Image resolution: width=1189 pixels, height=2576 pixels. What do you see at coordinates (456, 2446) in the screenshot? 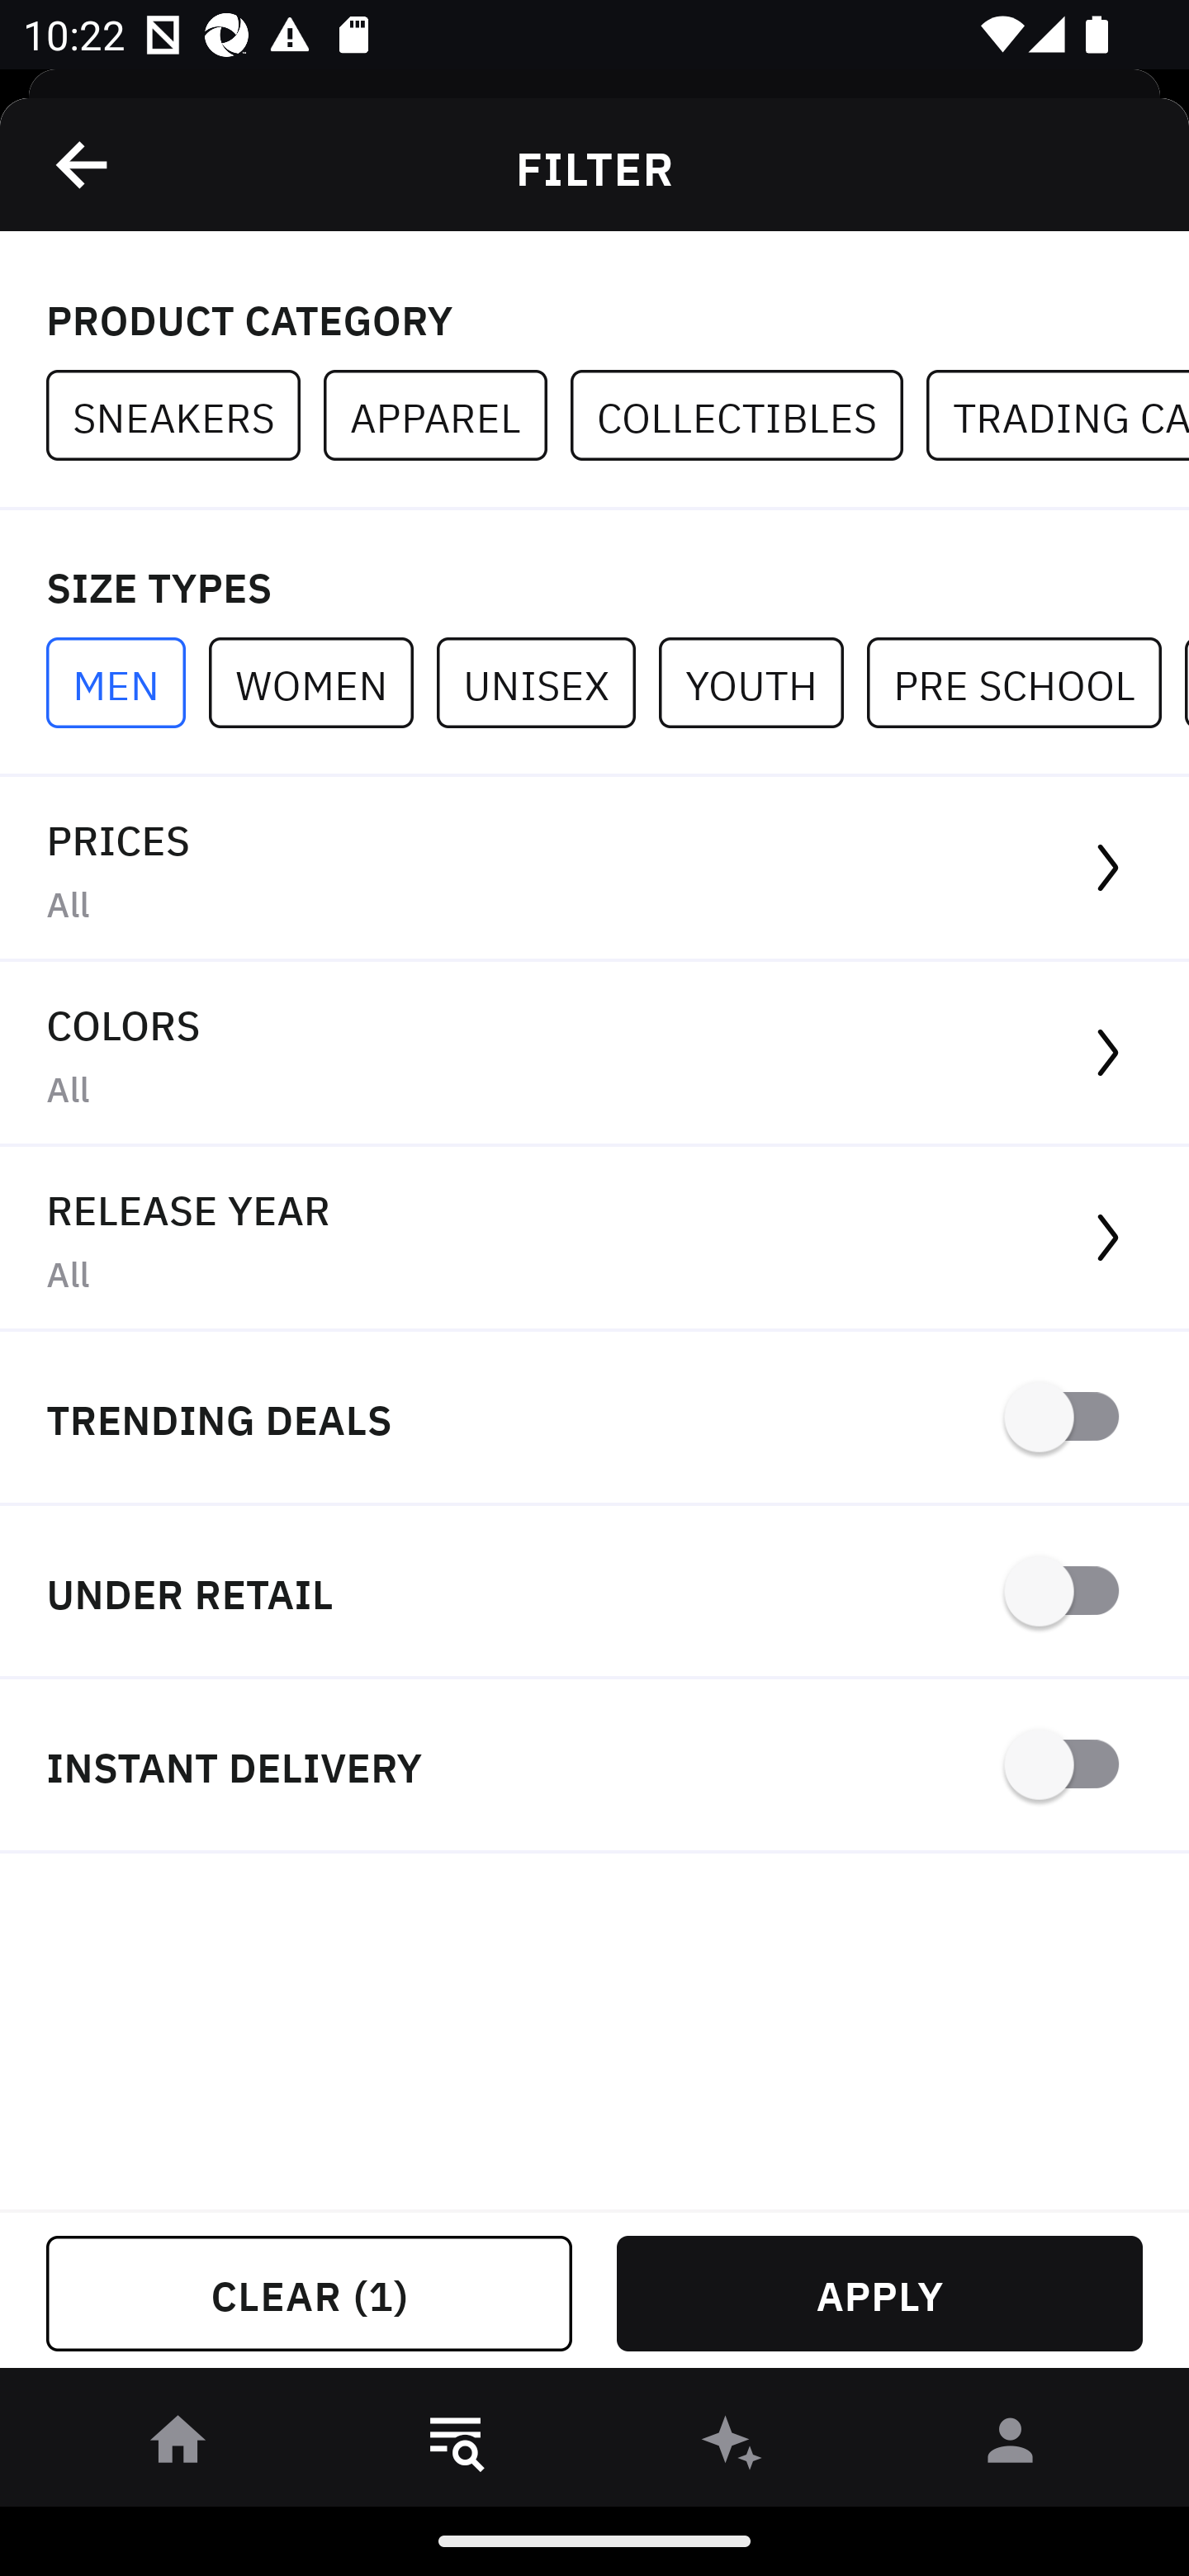
I see `󱎸` at bounding box center [456, 2446].